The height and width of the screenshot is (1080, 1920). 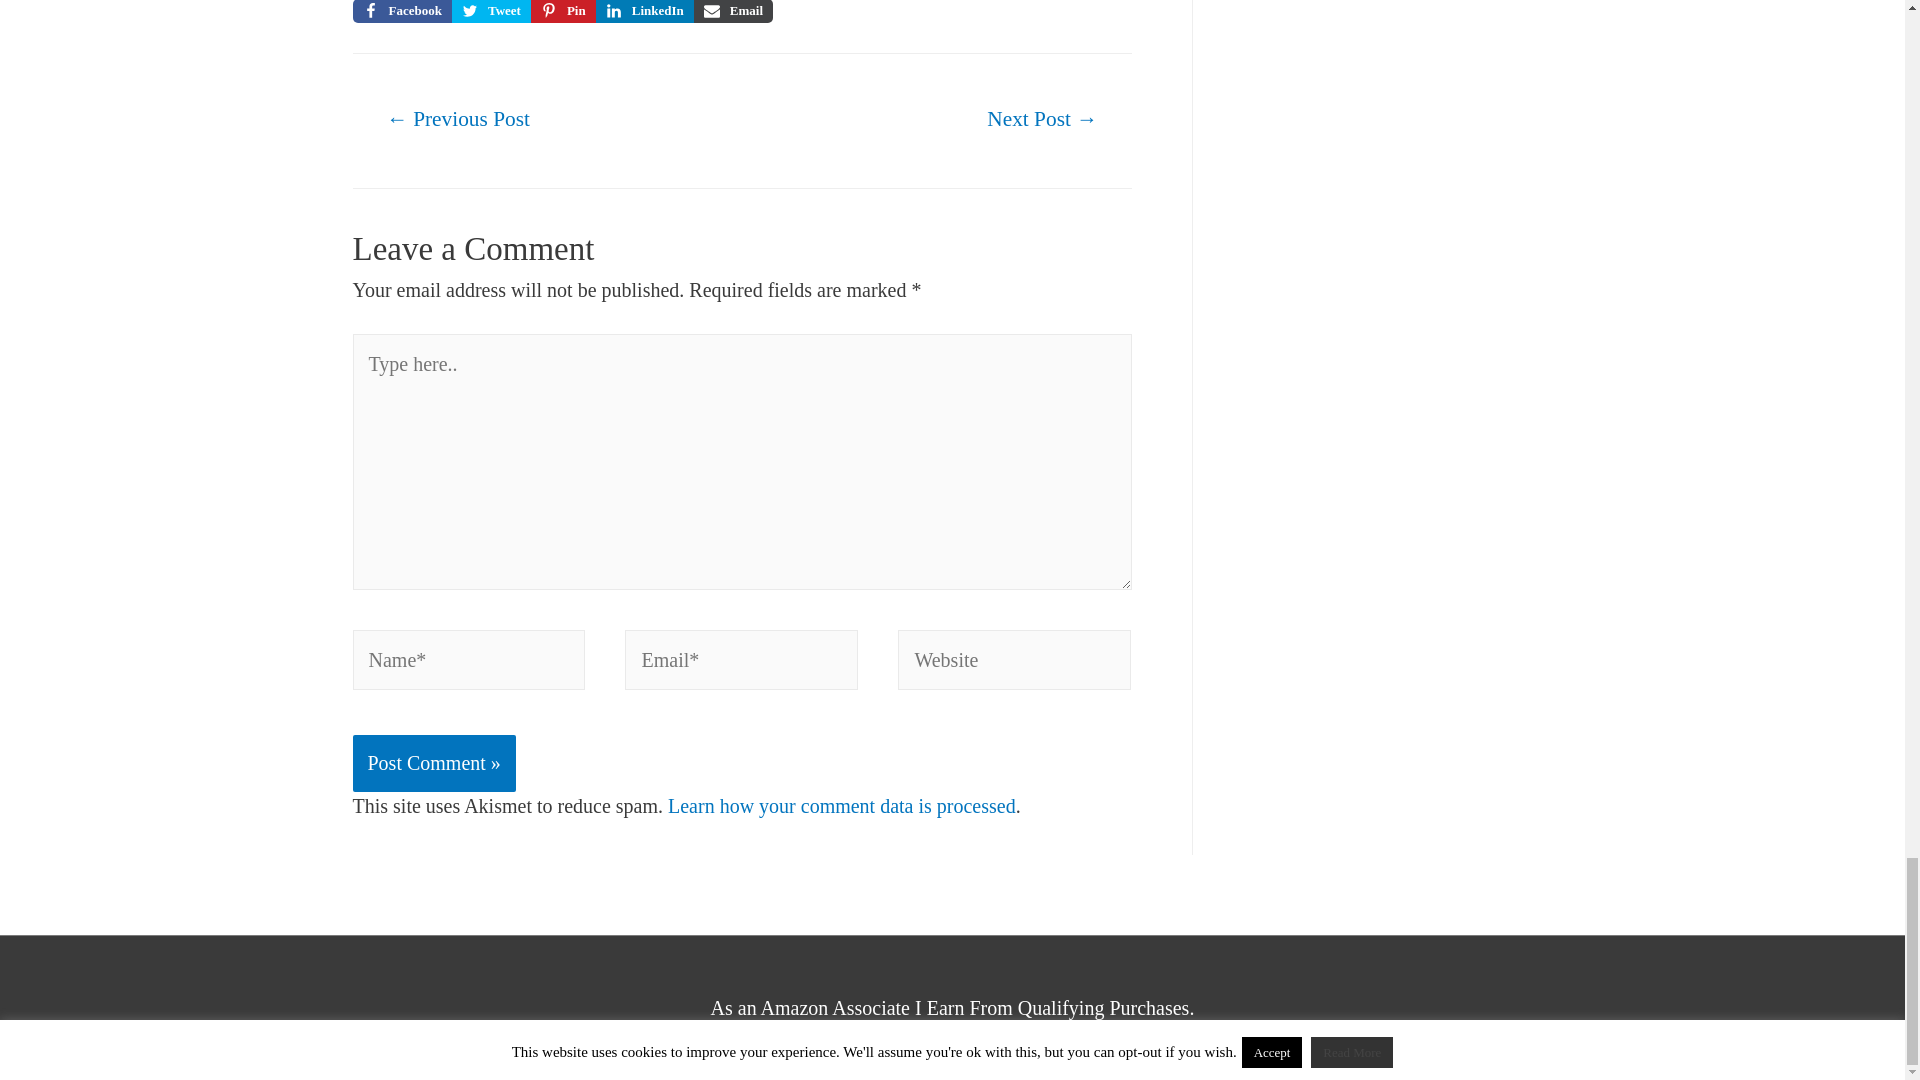 I want to click on Share via Email, so click(x=733, y=11).